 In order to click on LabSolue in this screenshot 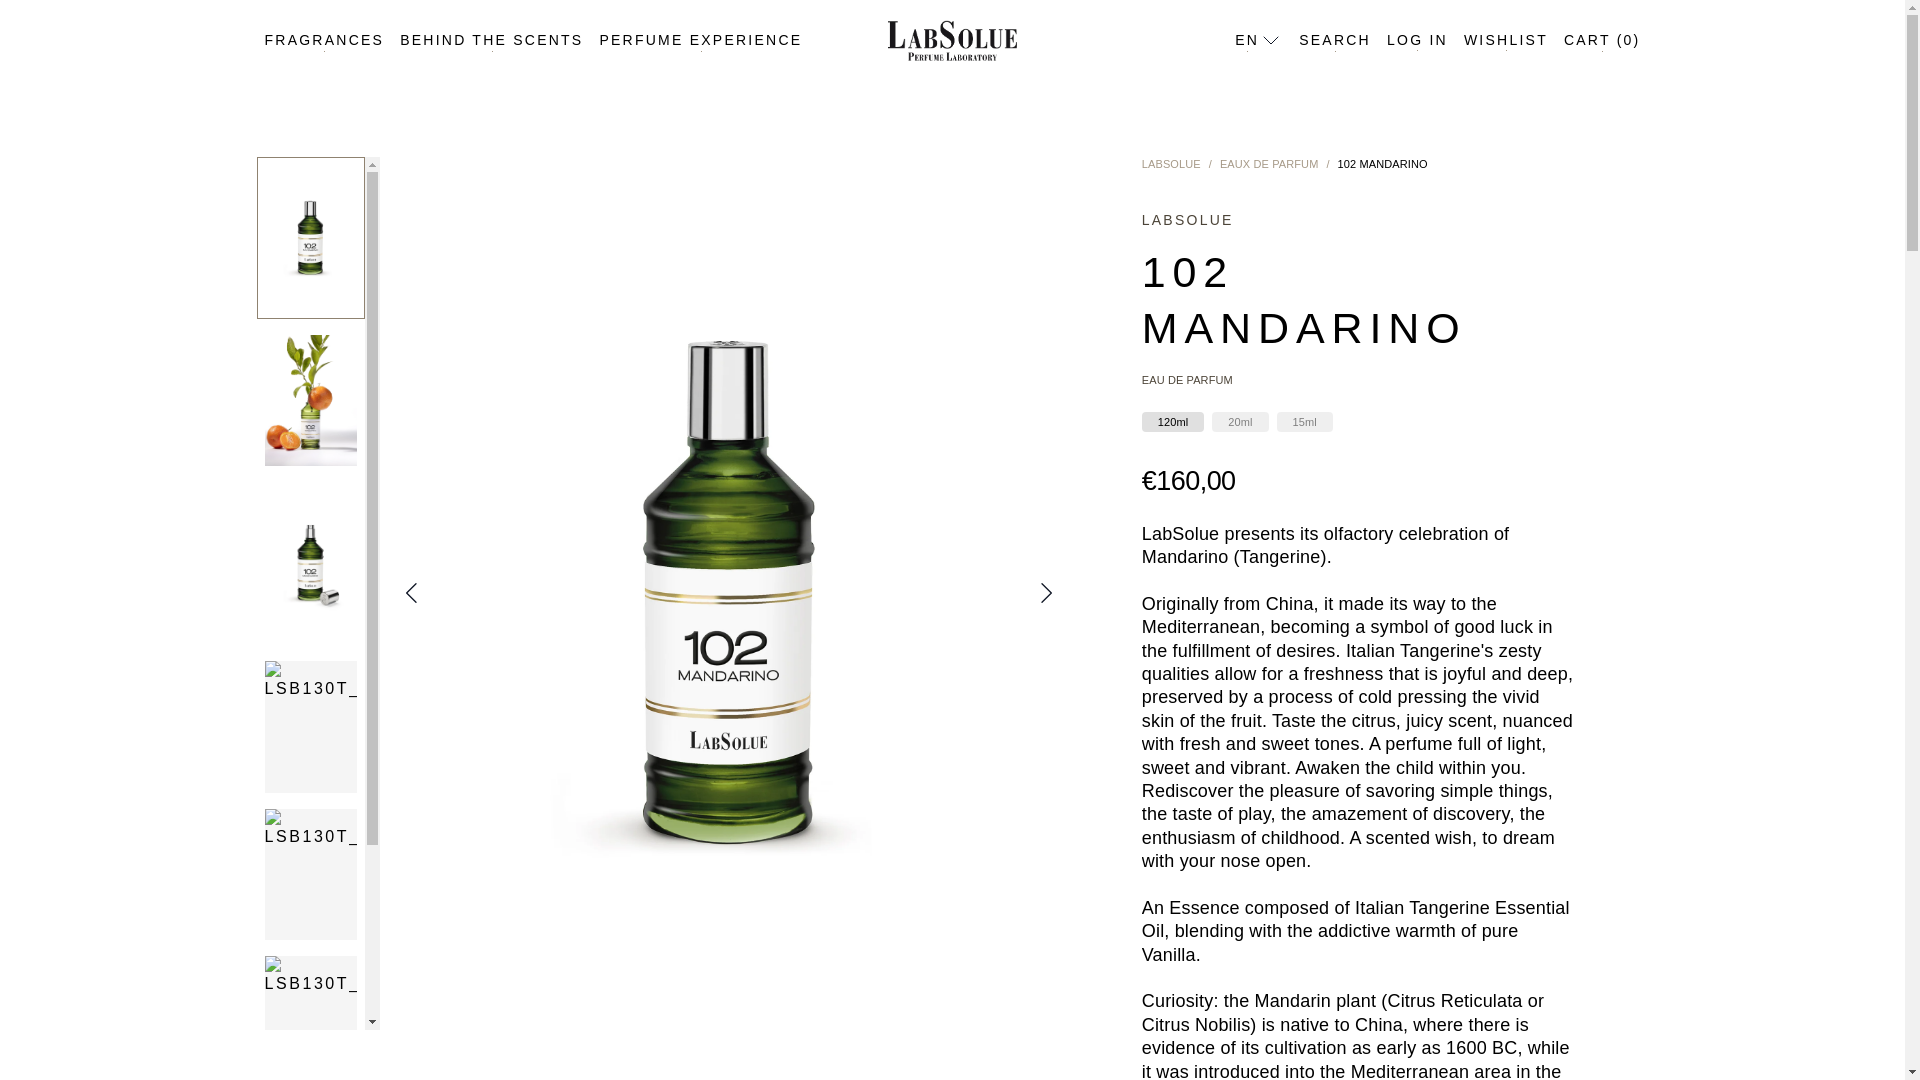, I will do `click(951, 40)`.